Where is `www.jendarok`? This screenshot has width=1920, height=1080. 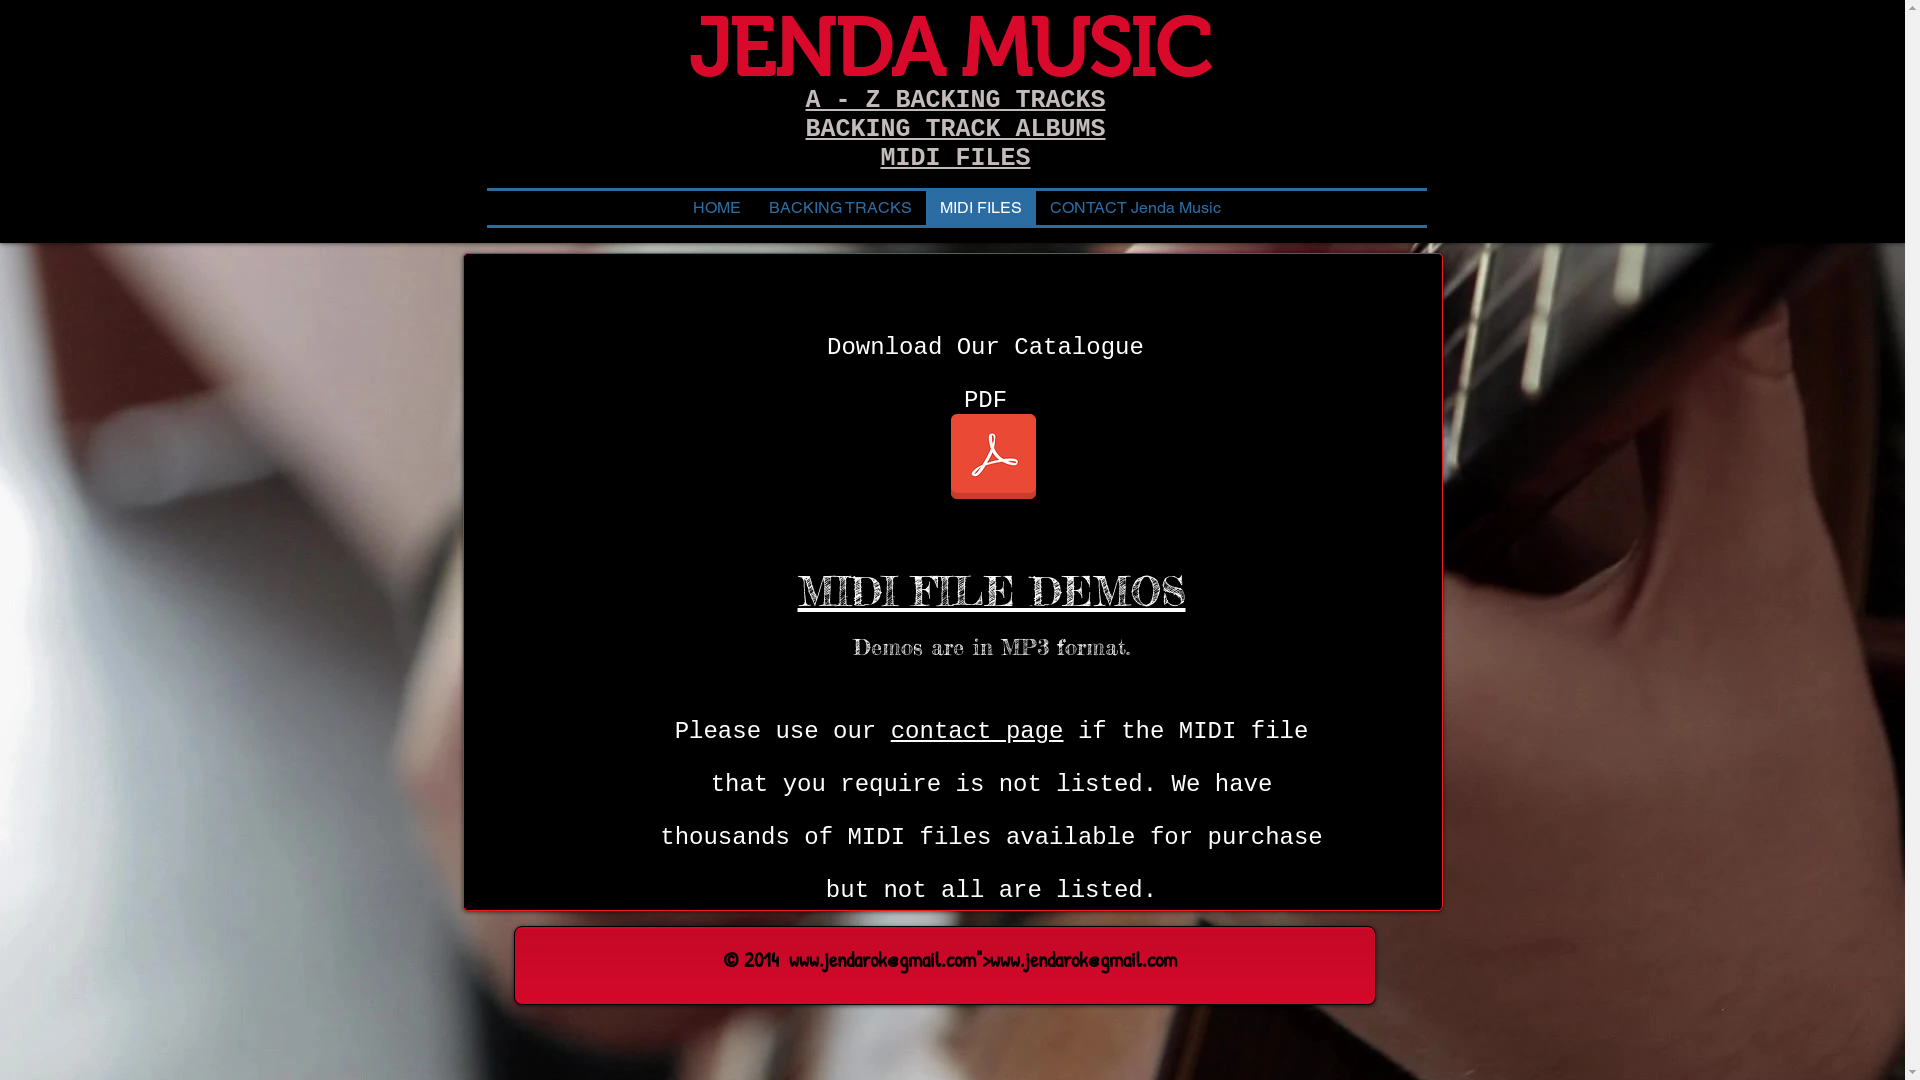
www.jendarok is located at coordinates (838, 960).